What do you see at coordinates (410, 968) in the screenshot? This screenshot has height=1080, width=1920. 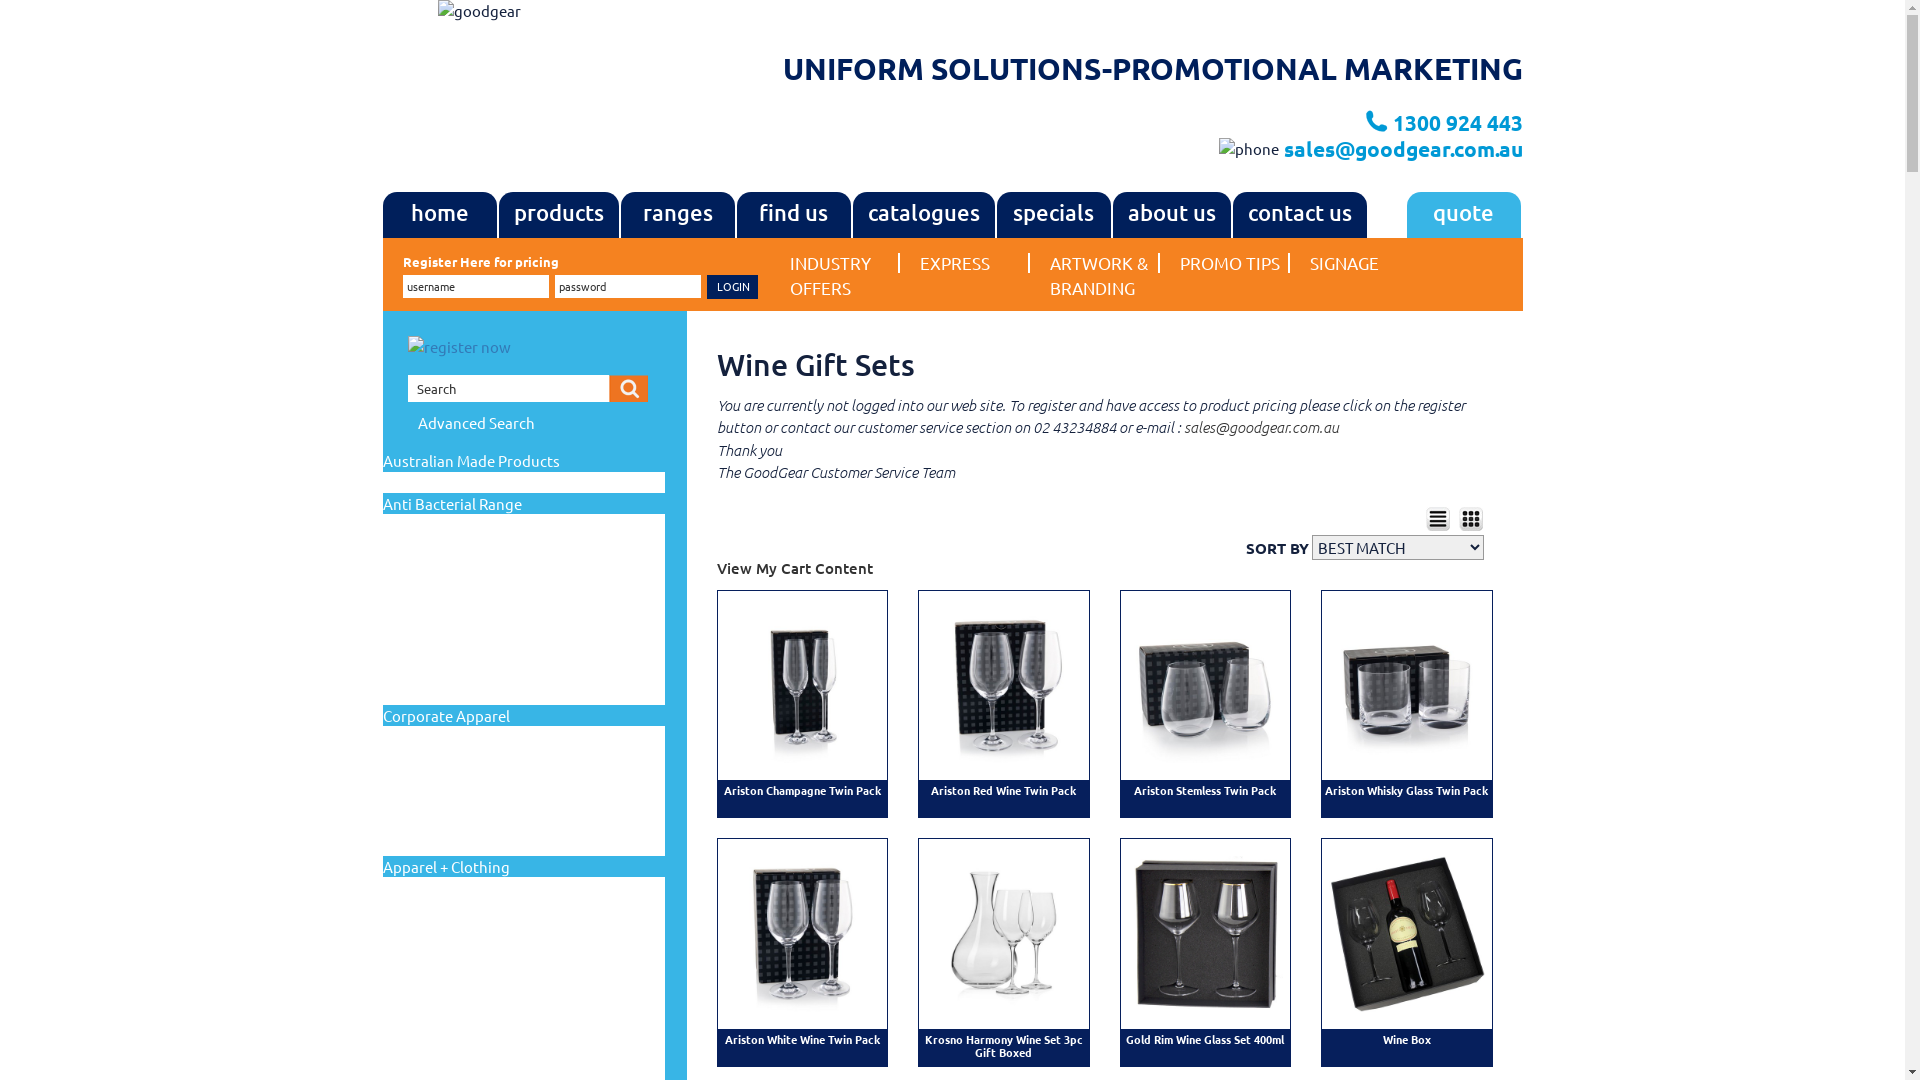 I see `Dresses` at bounding box center [410, 968].